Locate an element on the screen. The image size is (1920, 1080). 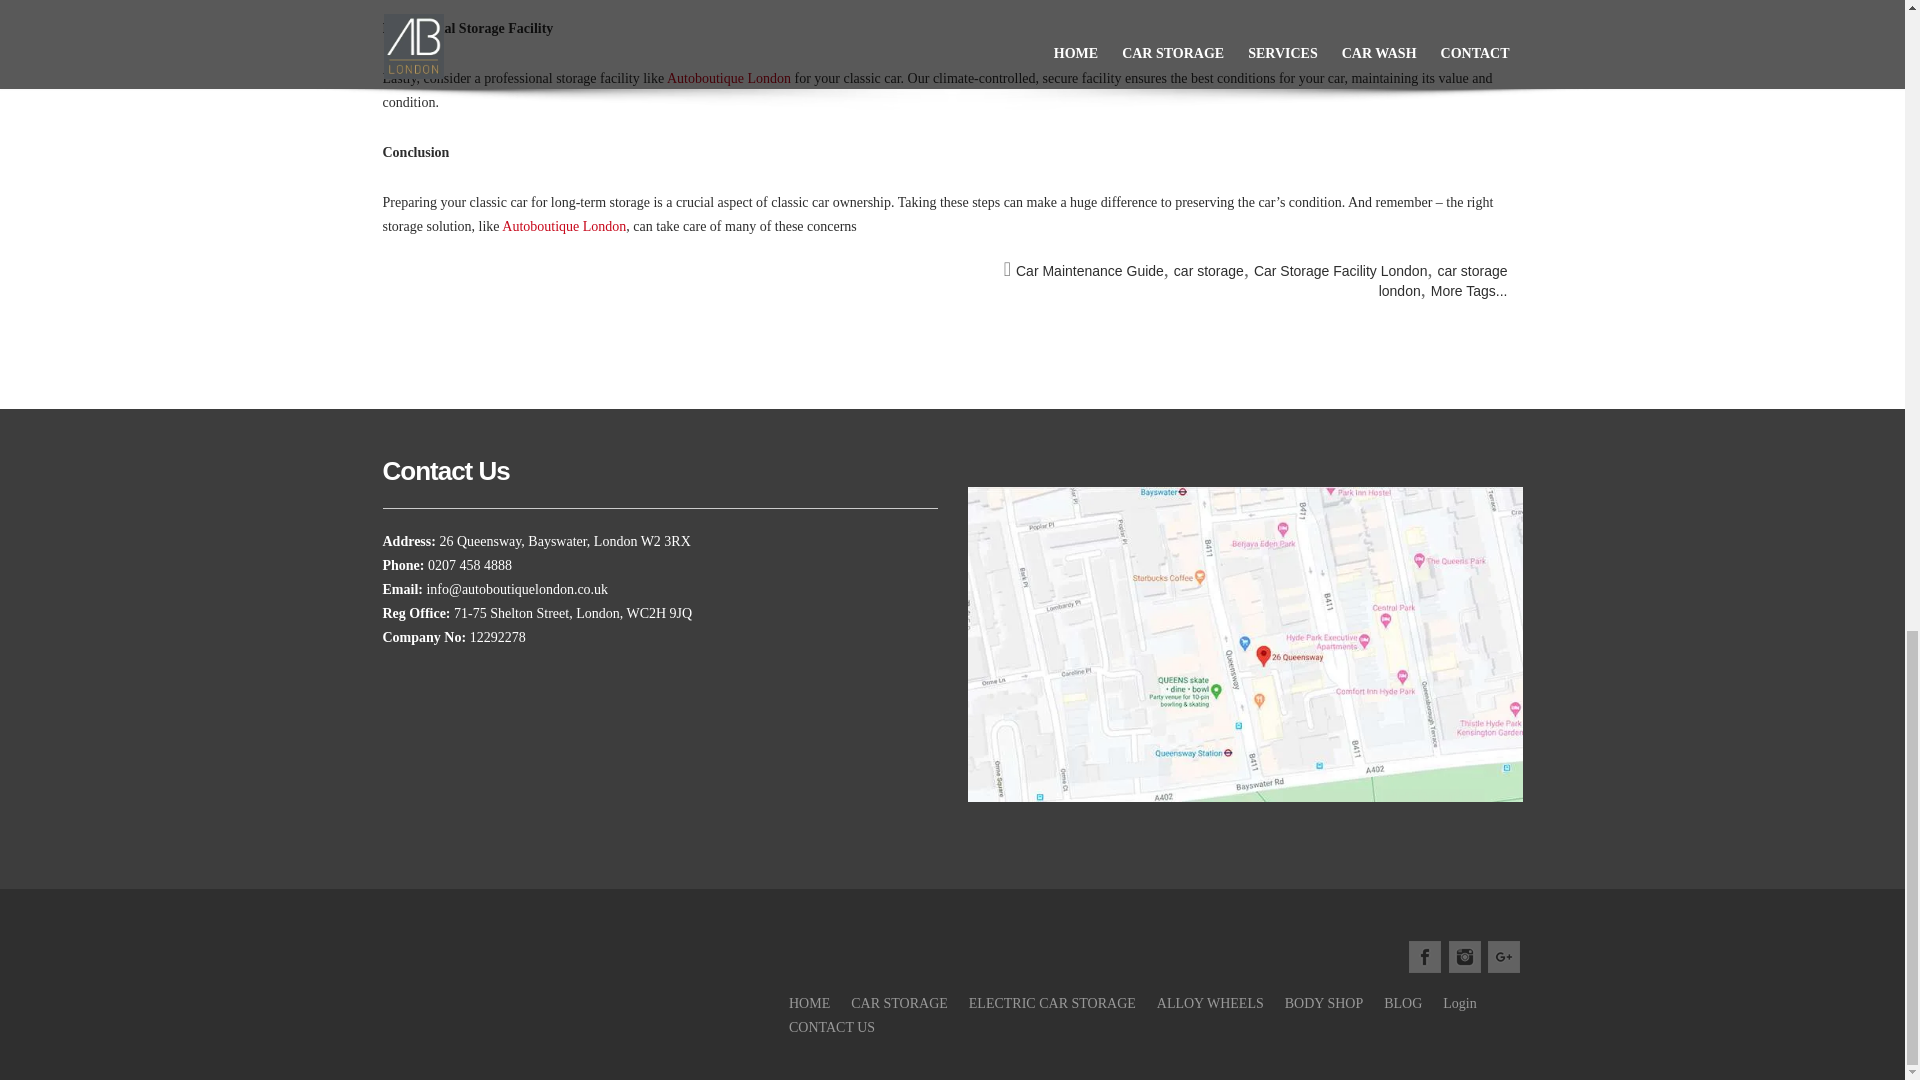
car storage Tag is located at coordinates (1208, 270).